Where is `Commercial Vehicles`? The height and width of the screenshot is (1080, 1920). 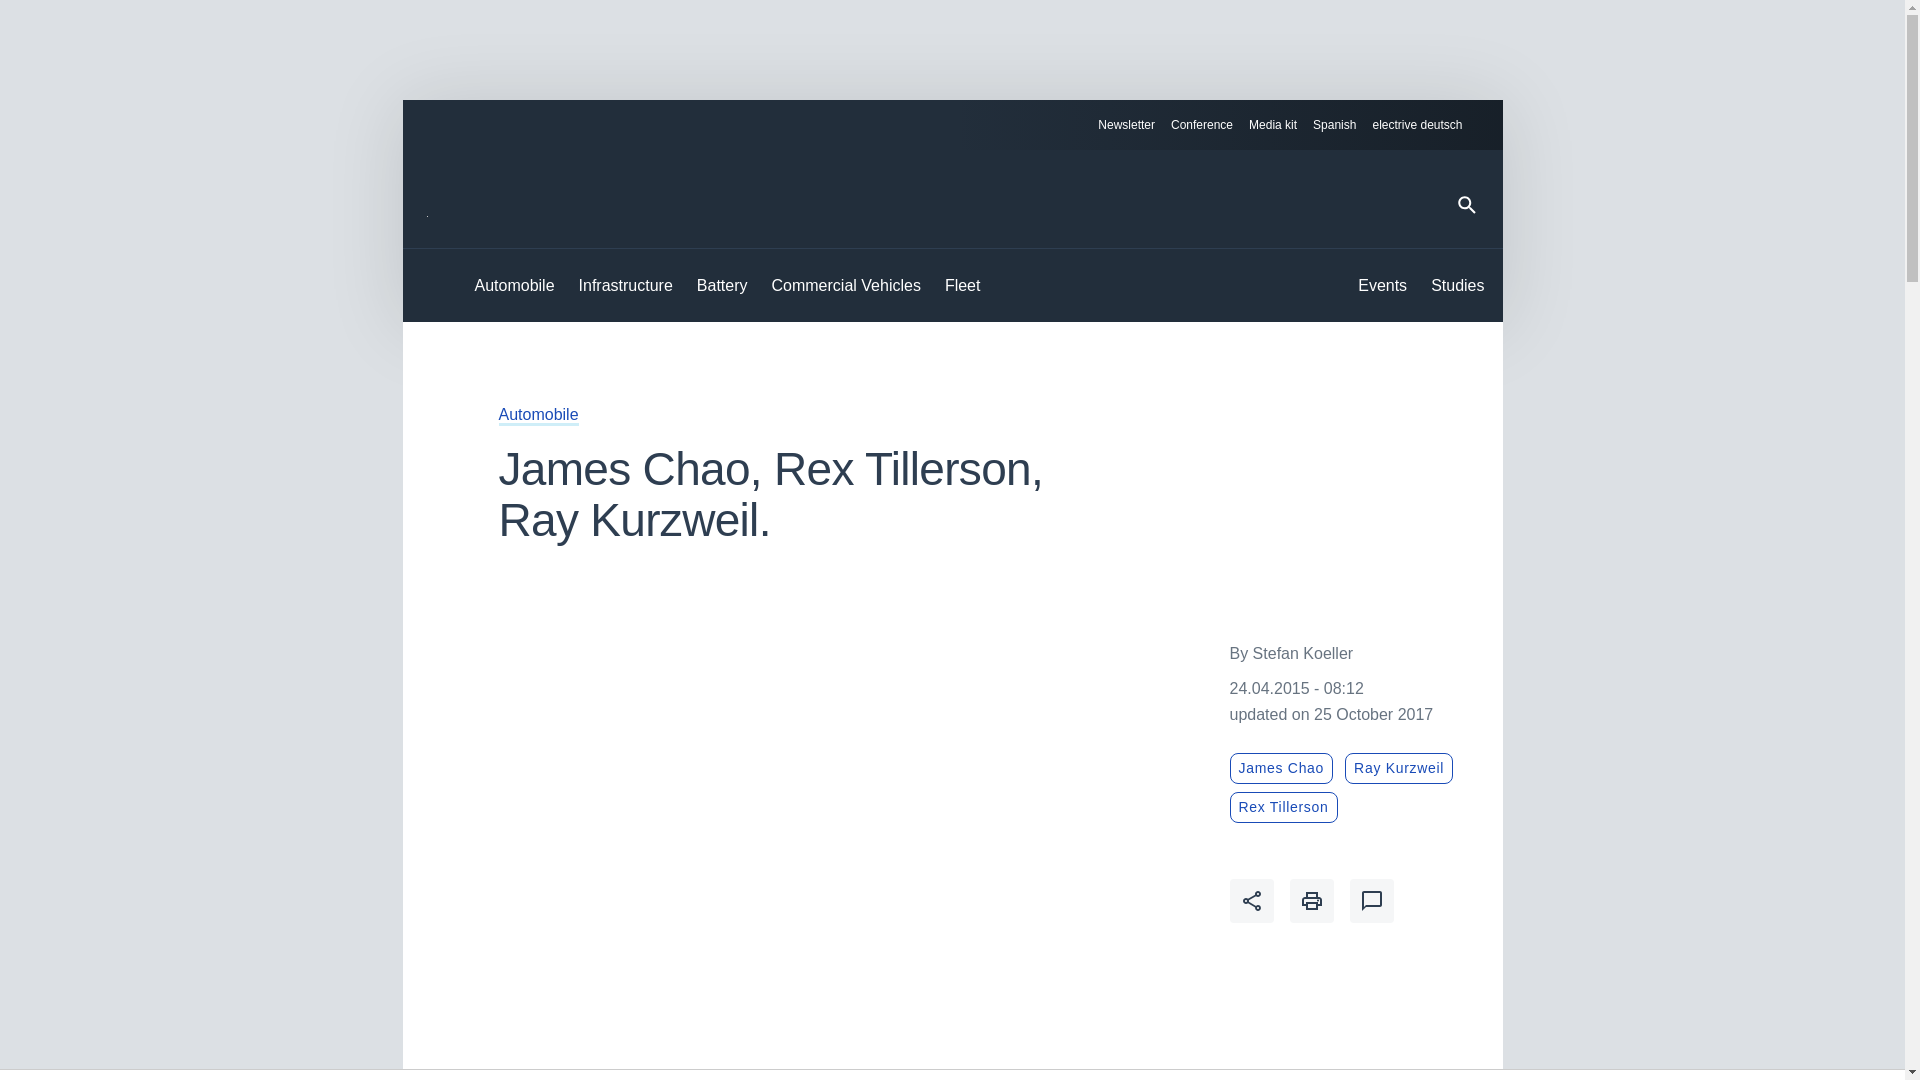
Commercial Vehicles is located at coordinates (846, 286).